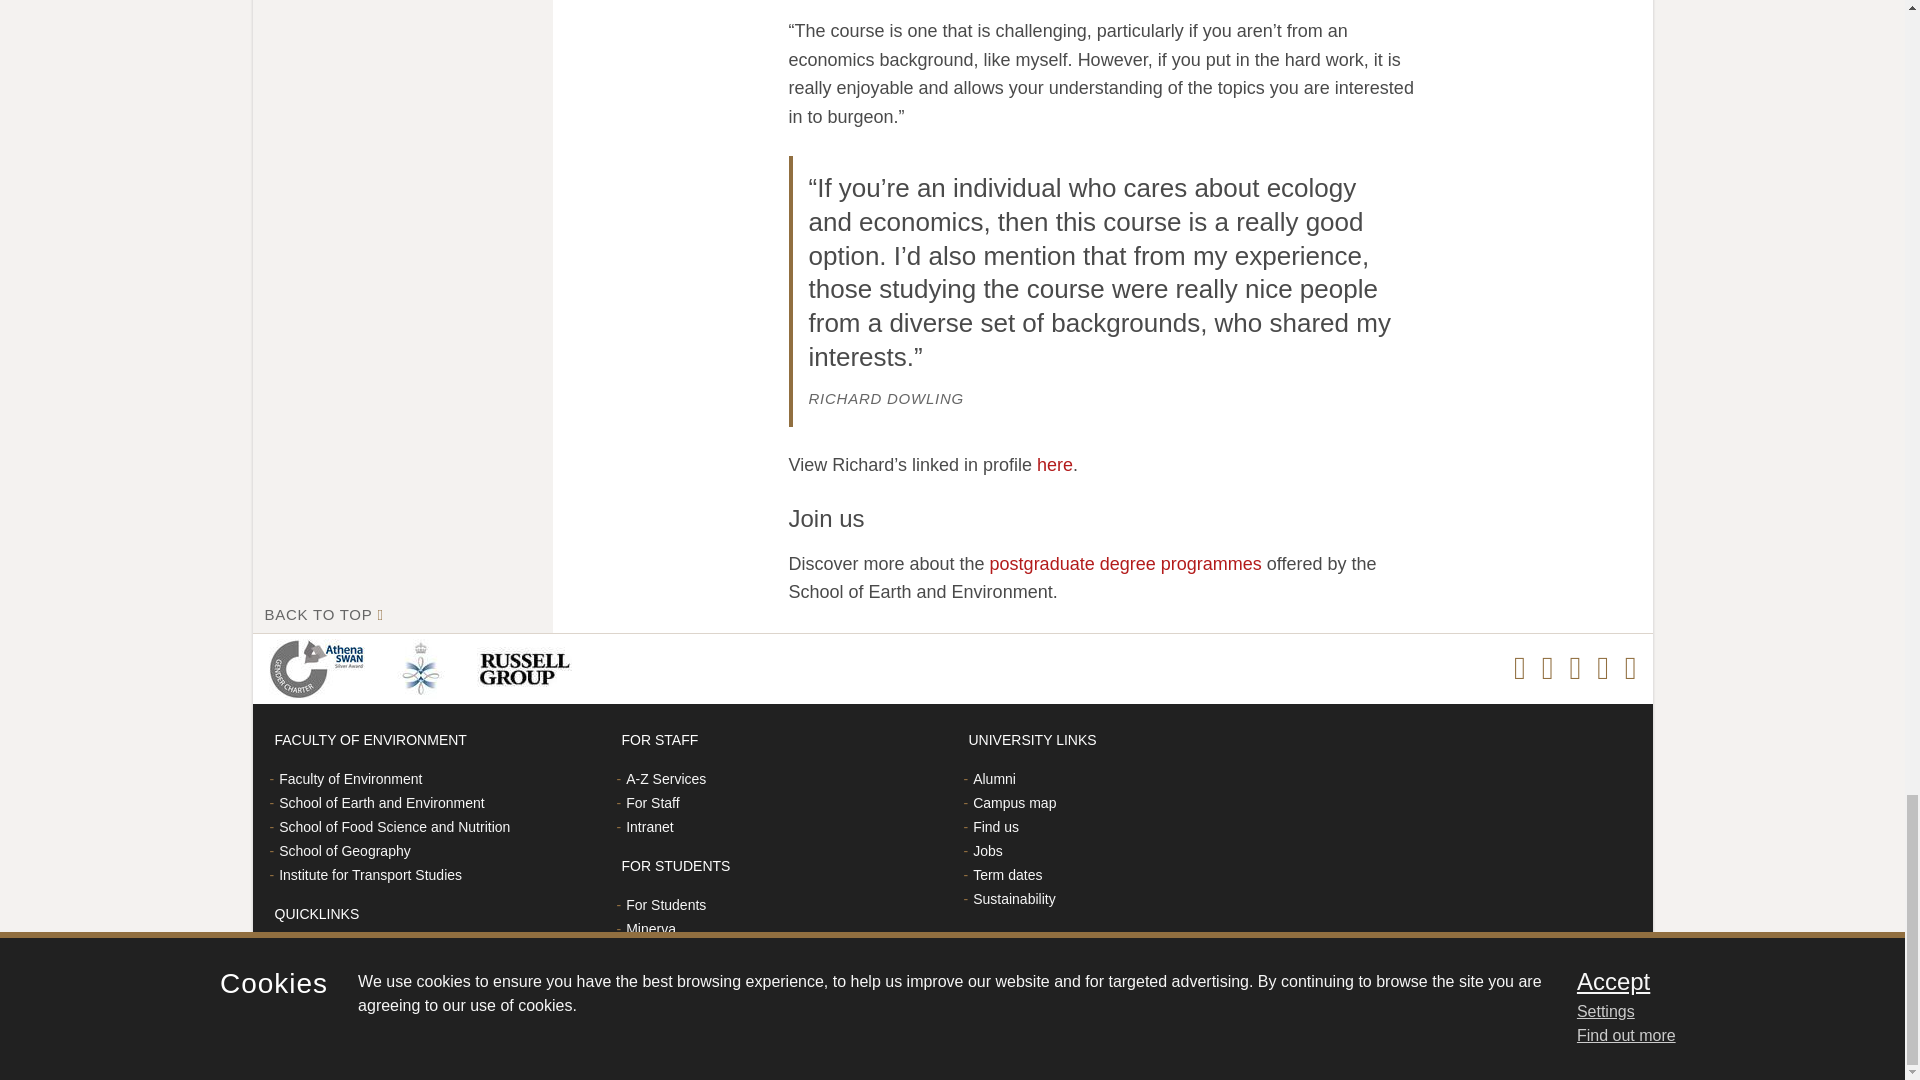 The image size is (1920, 1080). What do you see at coordinates (424, 668) in the screenshot?
I see `Visit Queen's anniversary prize` at bounding box center [424, 668].